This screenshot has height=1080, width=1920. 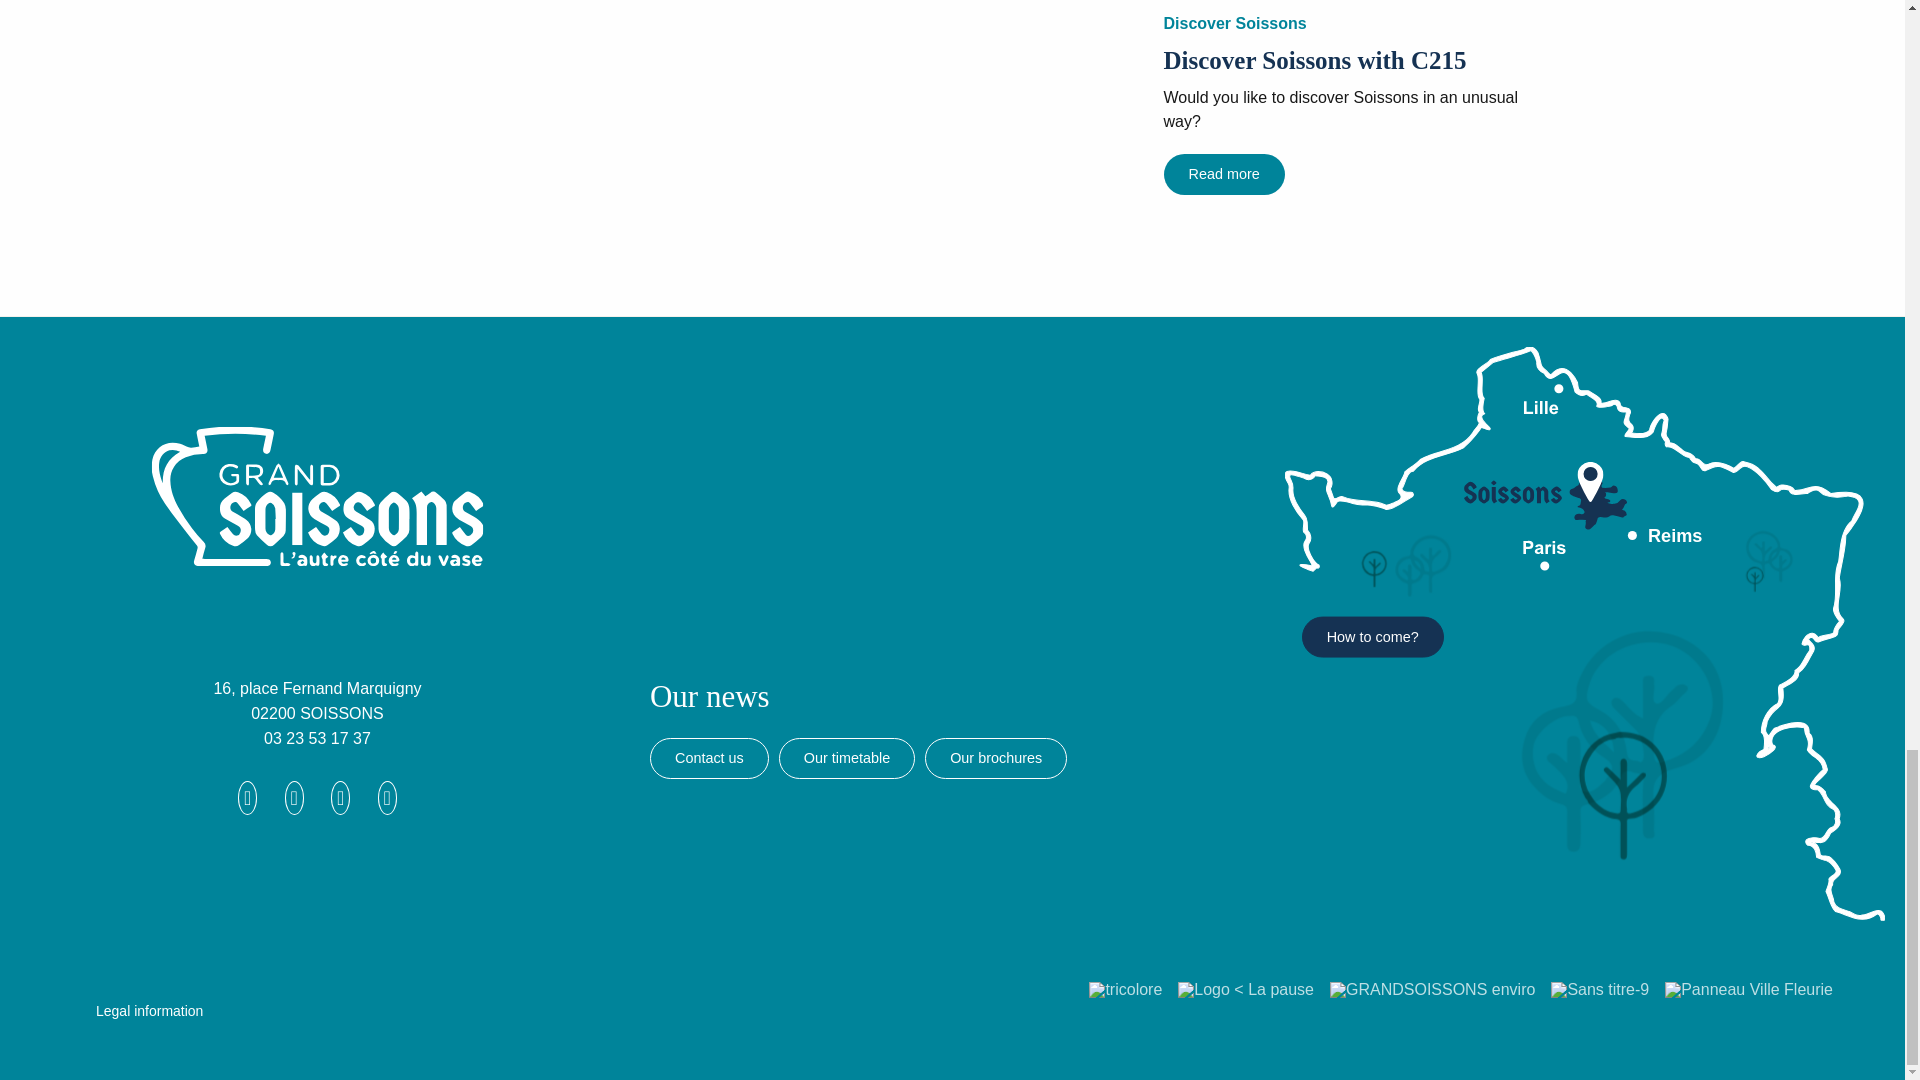 What do you see at coordinates (294, 798) in the screenshot?
I see `Suivez-nous sur Instagram ! ` at bounding box center [294, 798].